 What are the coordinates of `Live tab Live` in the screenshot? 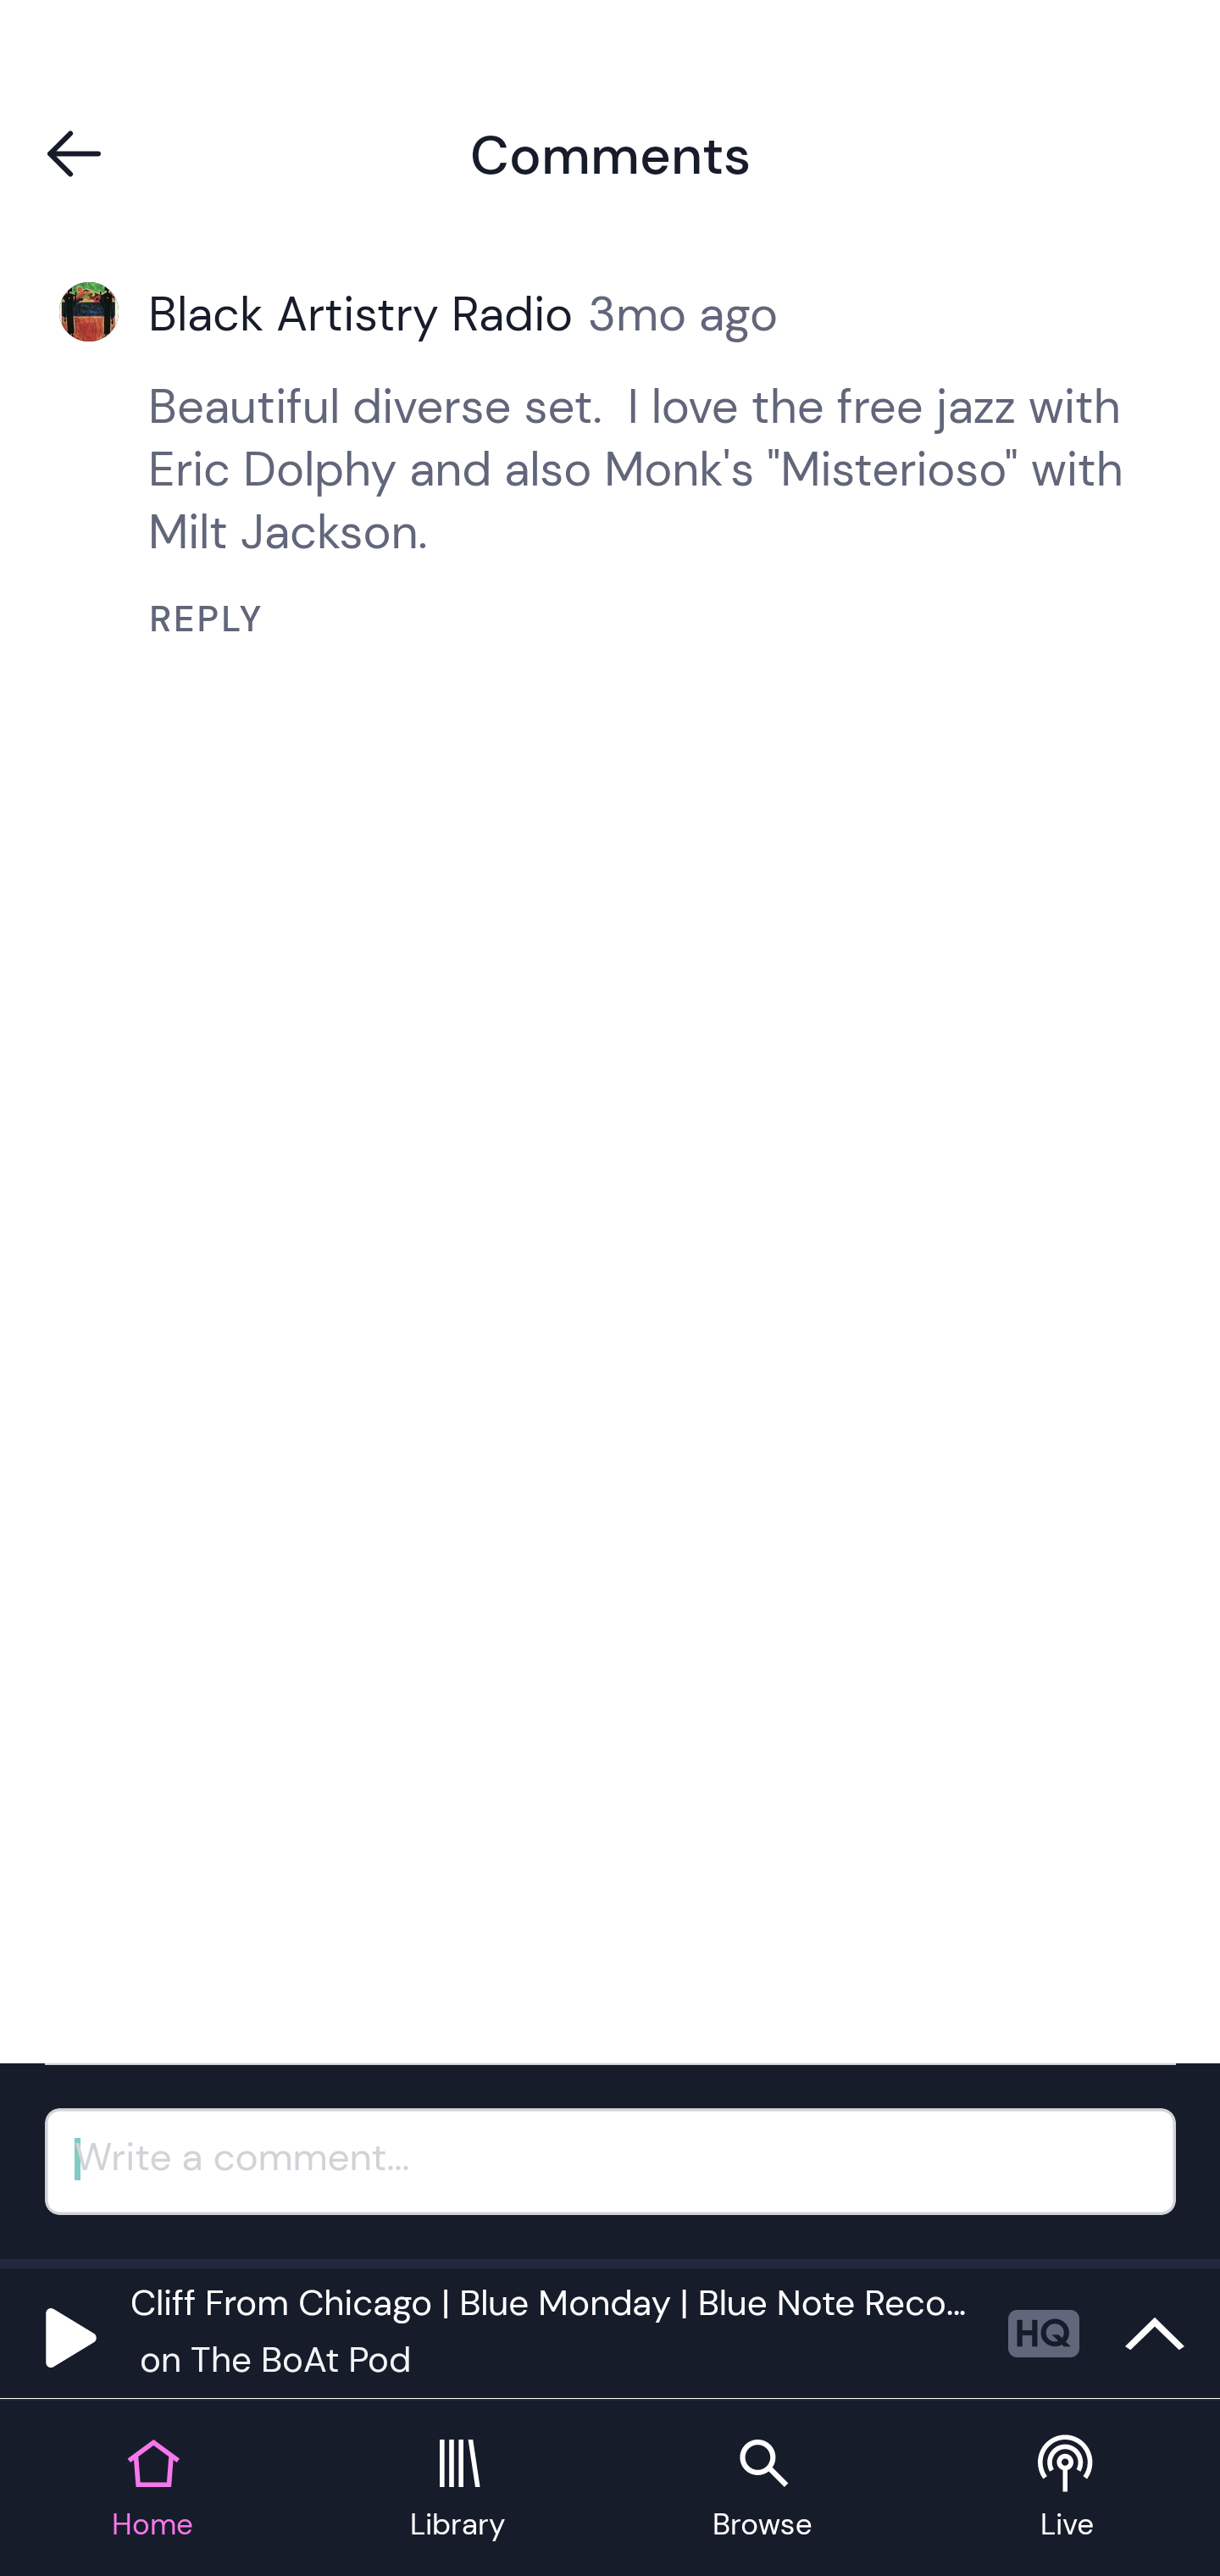 It's located at (1067, 2490).